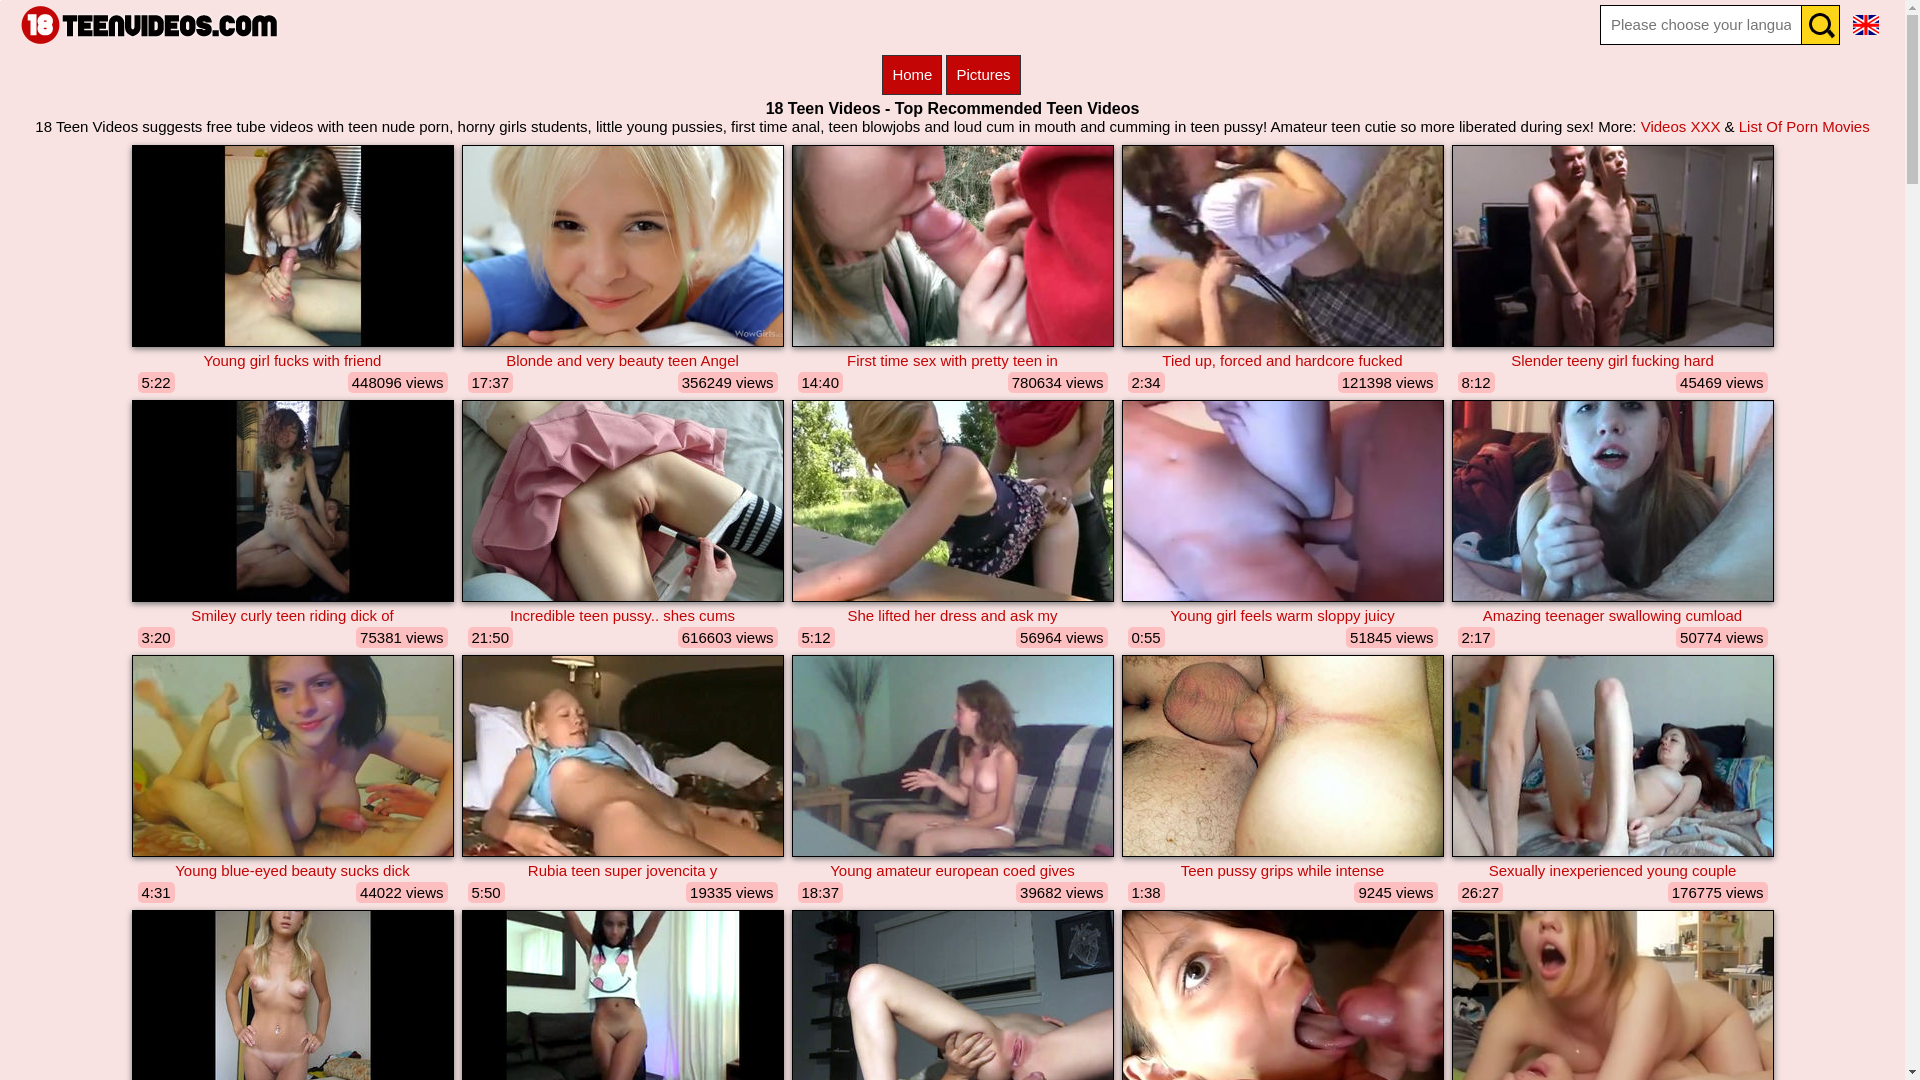 This screenshot has height=1080, width=1920. Describe the element at coordinates (1283, 360) in the screenshot. I see `Tied up, forced and hardcore fucked` at that location.